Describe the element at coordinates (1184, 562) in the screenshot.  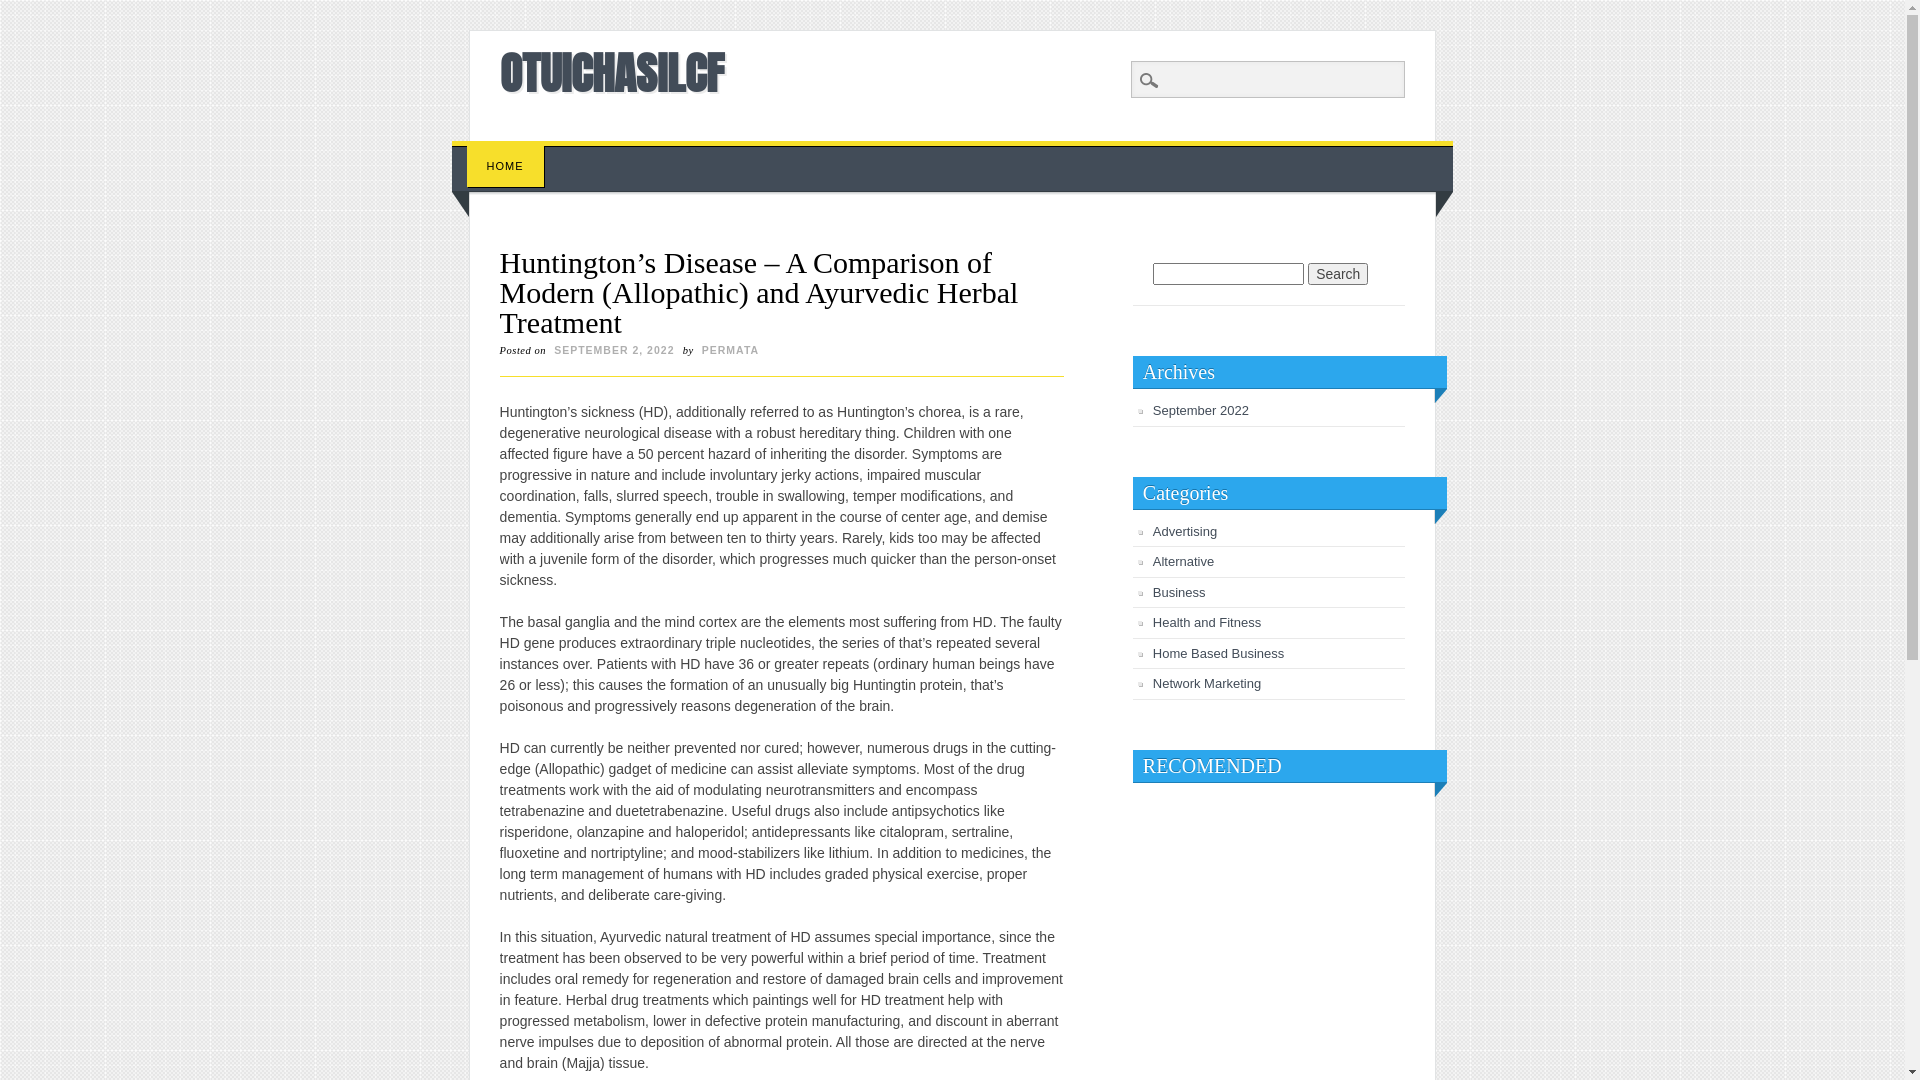
I see `Alternative` at that location.